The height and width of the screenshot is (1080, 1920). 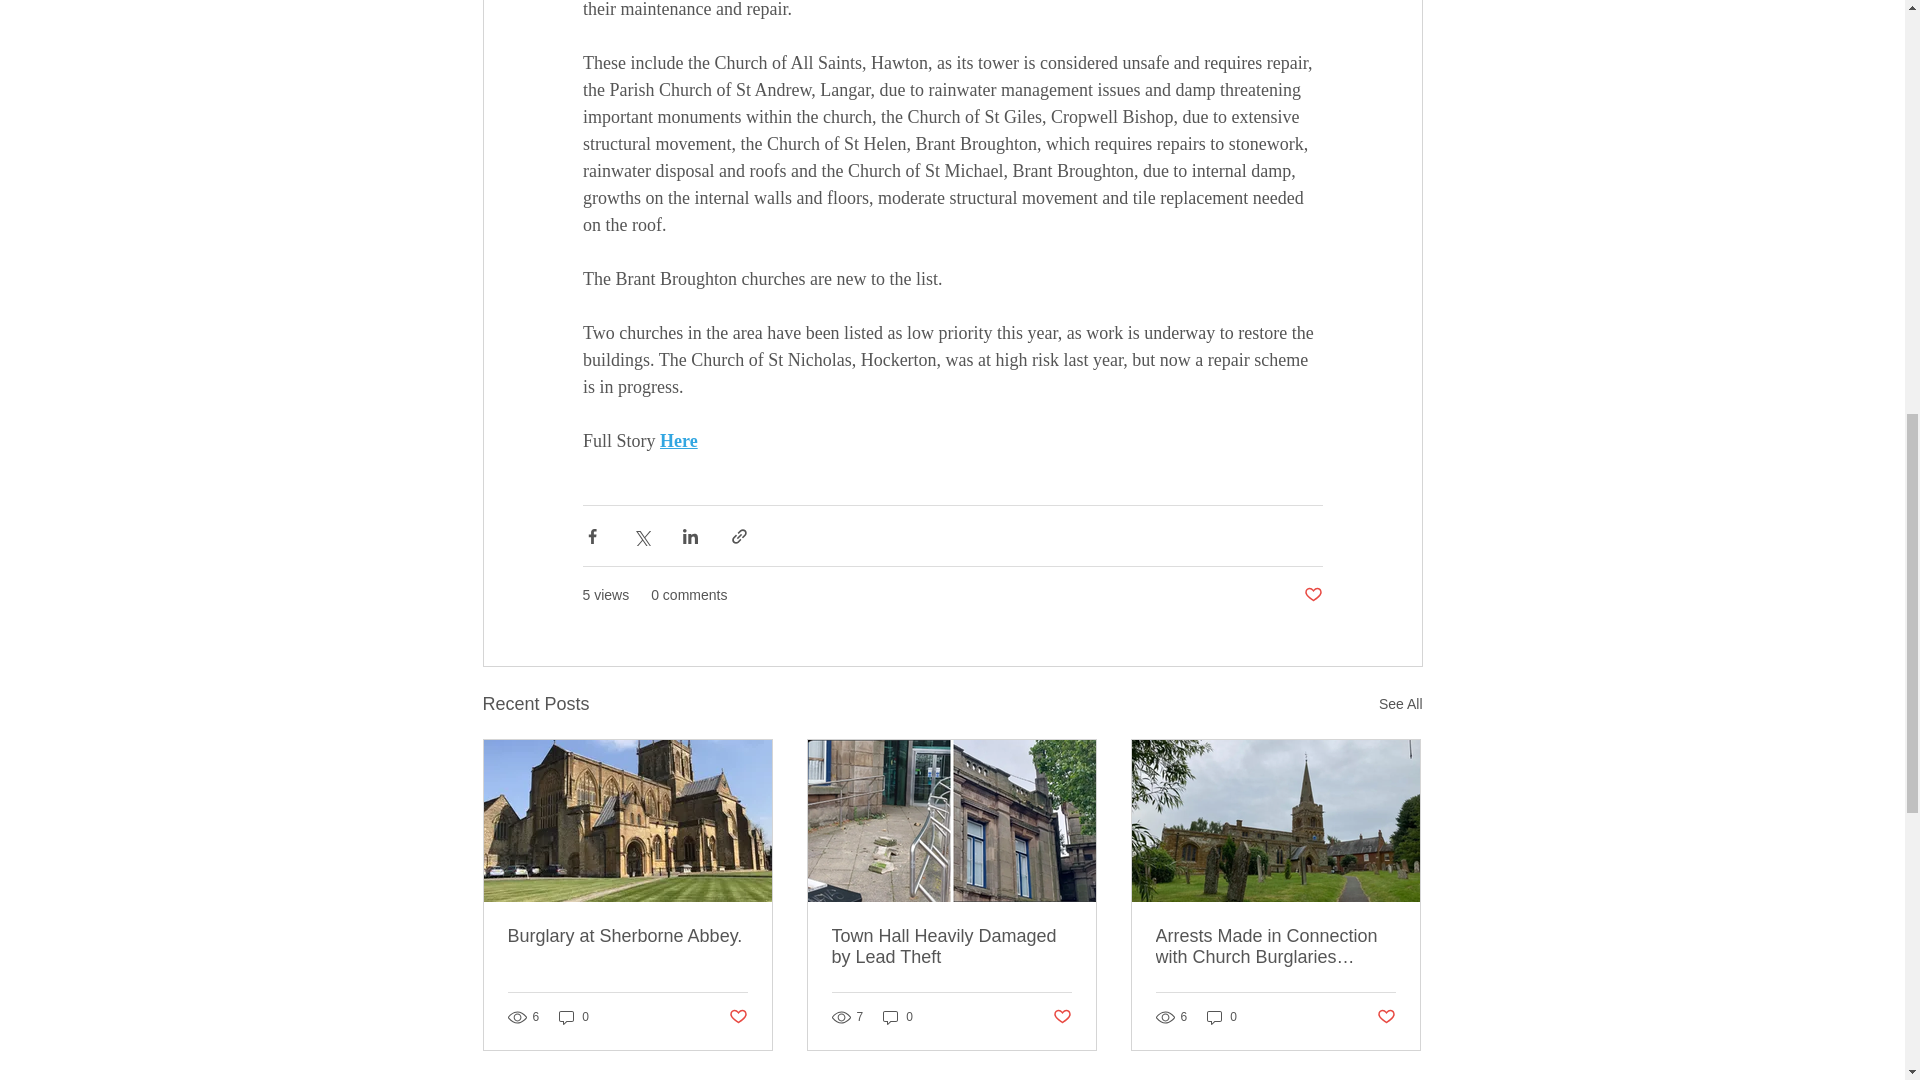 What do you see at coordinates (1386, 1017) in the screenshot?
I see `Post not marked as liked` at bounding box center [1386, 1017].